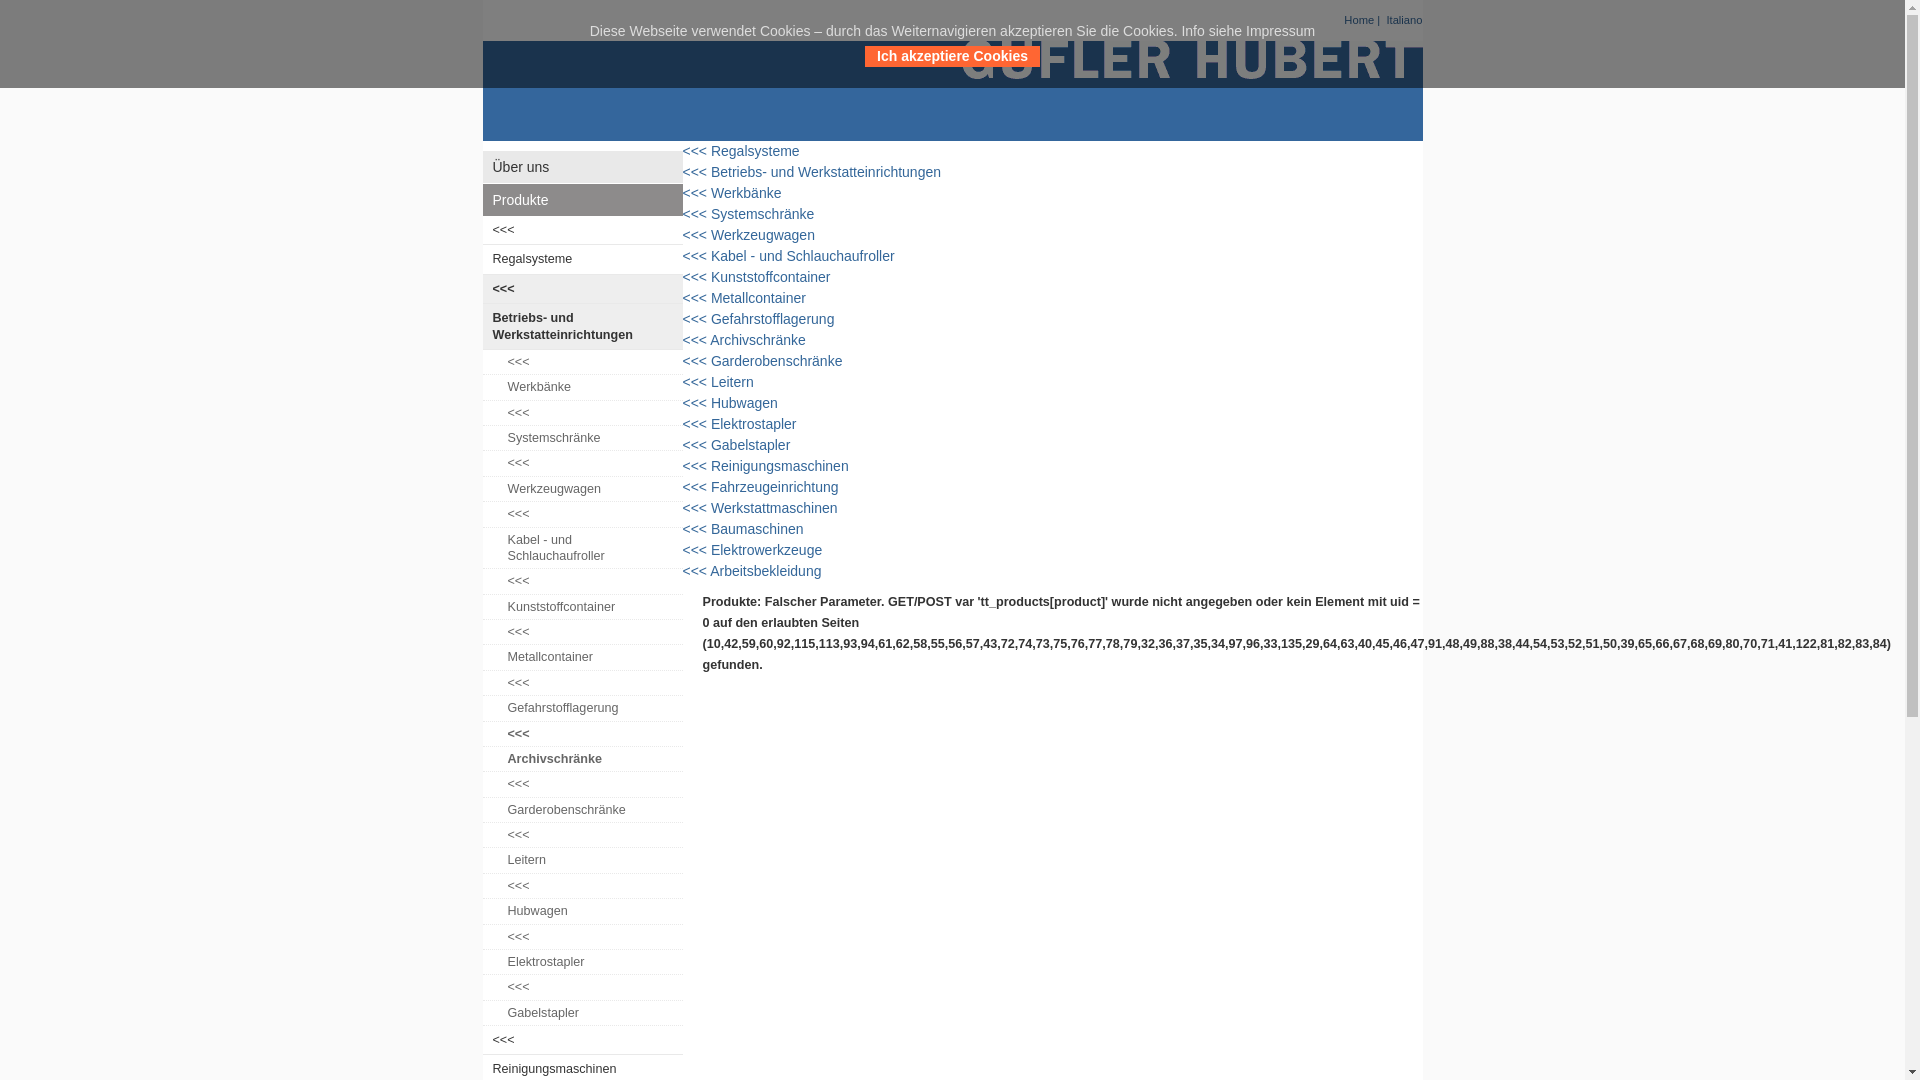 Image resolution: width=1920 pixels, height=1080 pixels. I want to click on <<<, so click(696, 529).